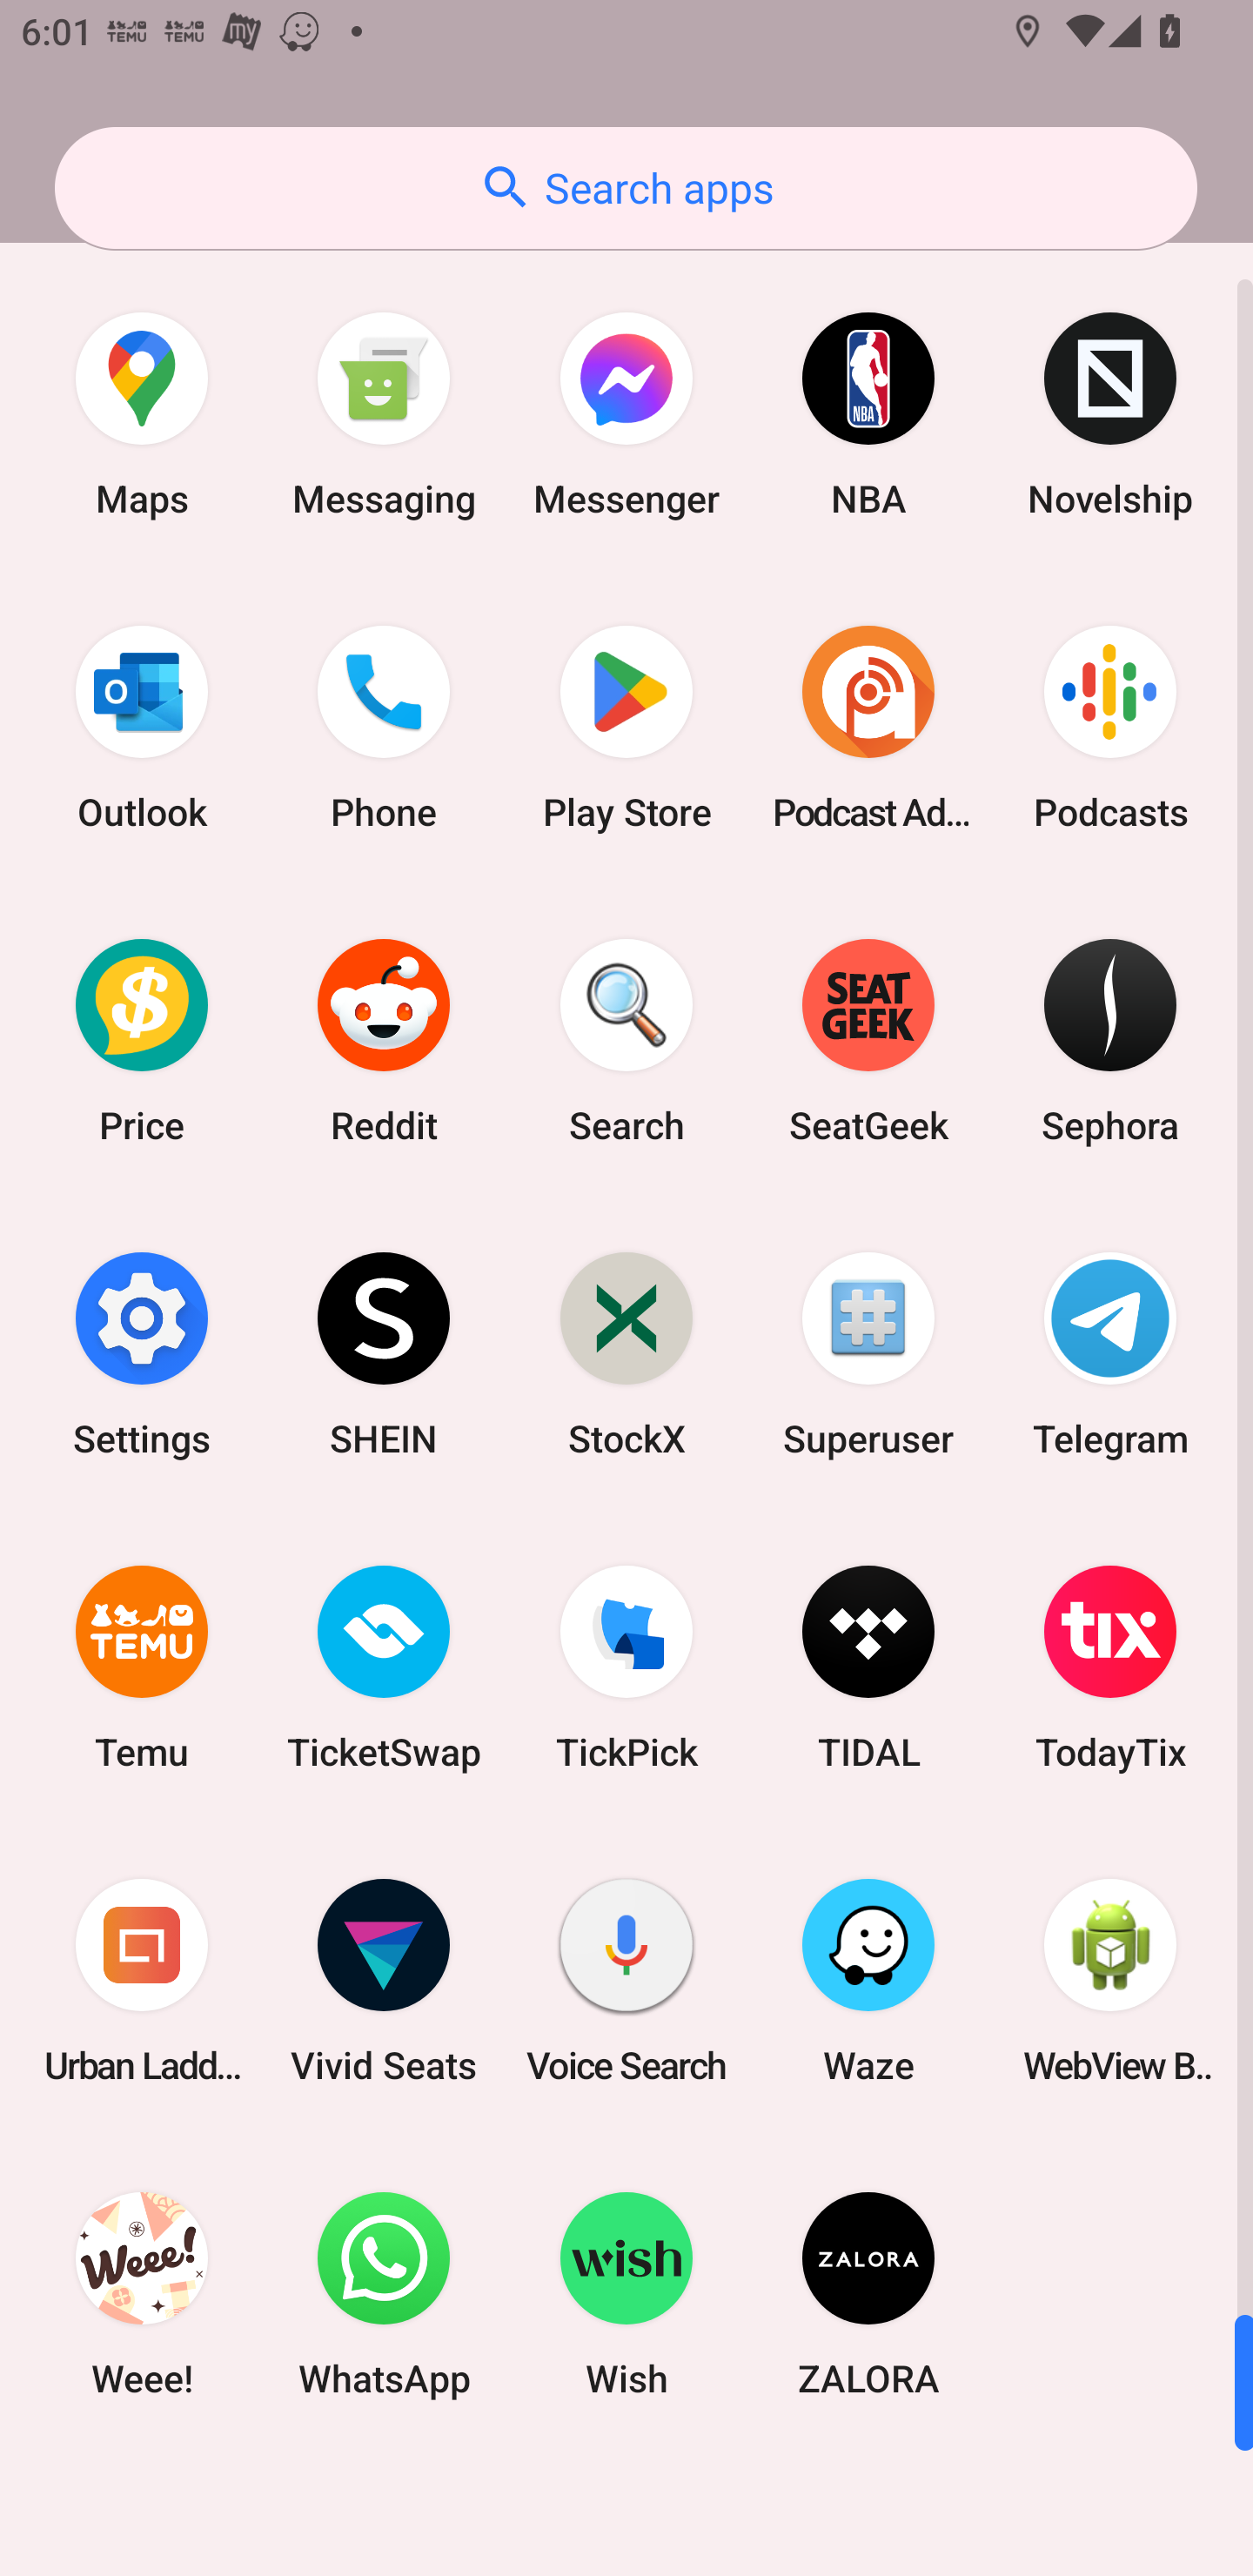  Describe the element at coordinates (868, 1981) in the screenshot. I see `Waze` at that location.